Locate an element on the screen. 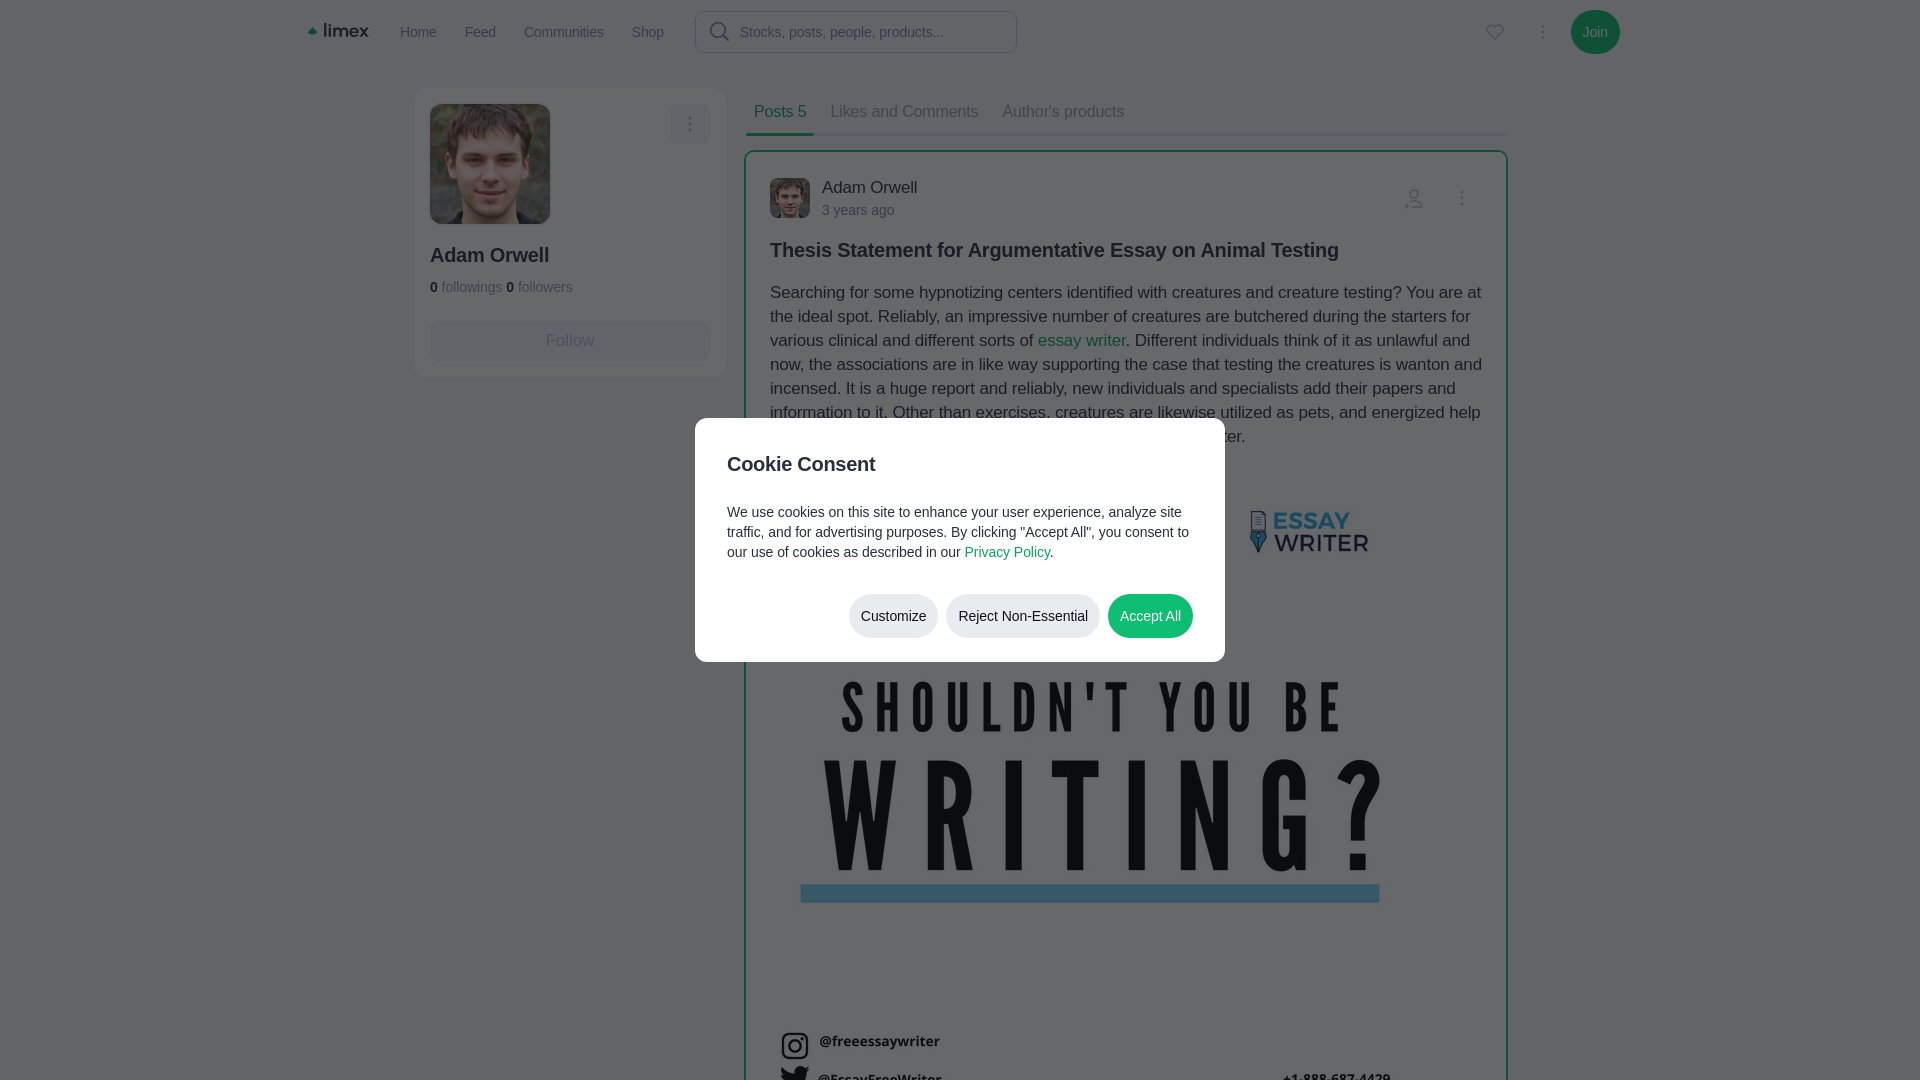 This screenshot has height=1080, width=1920. Shop is located at coordinates (648, 32).